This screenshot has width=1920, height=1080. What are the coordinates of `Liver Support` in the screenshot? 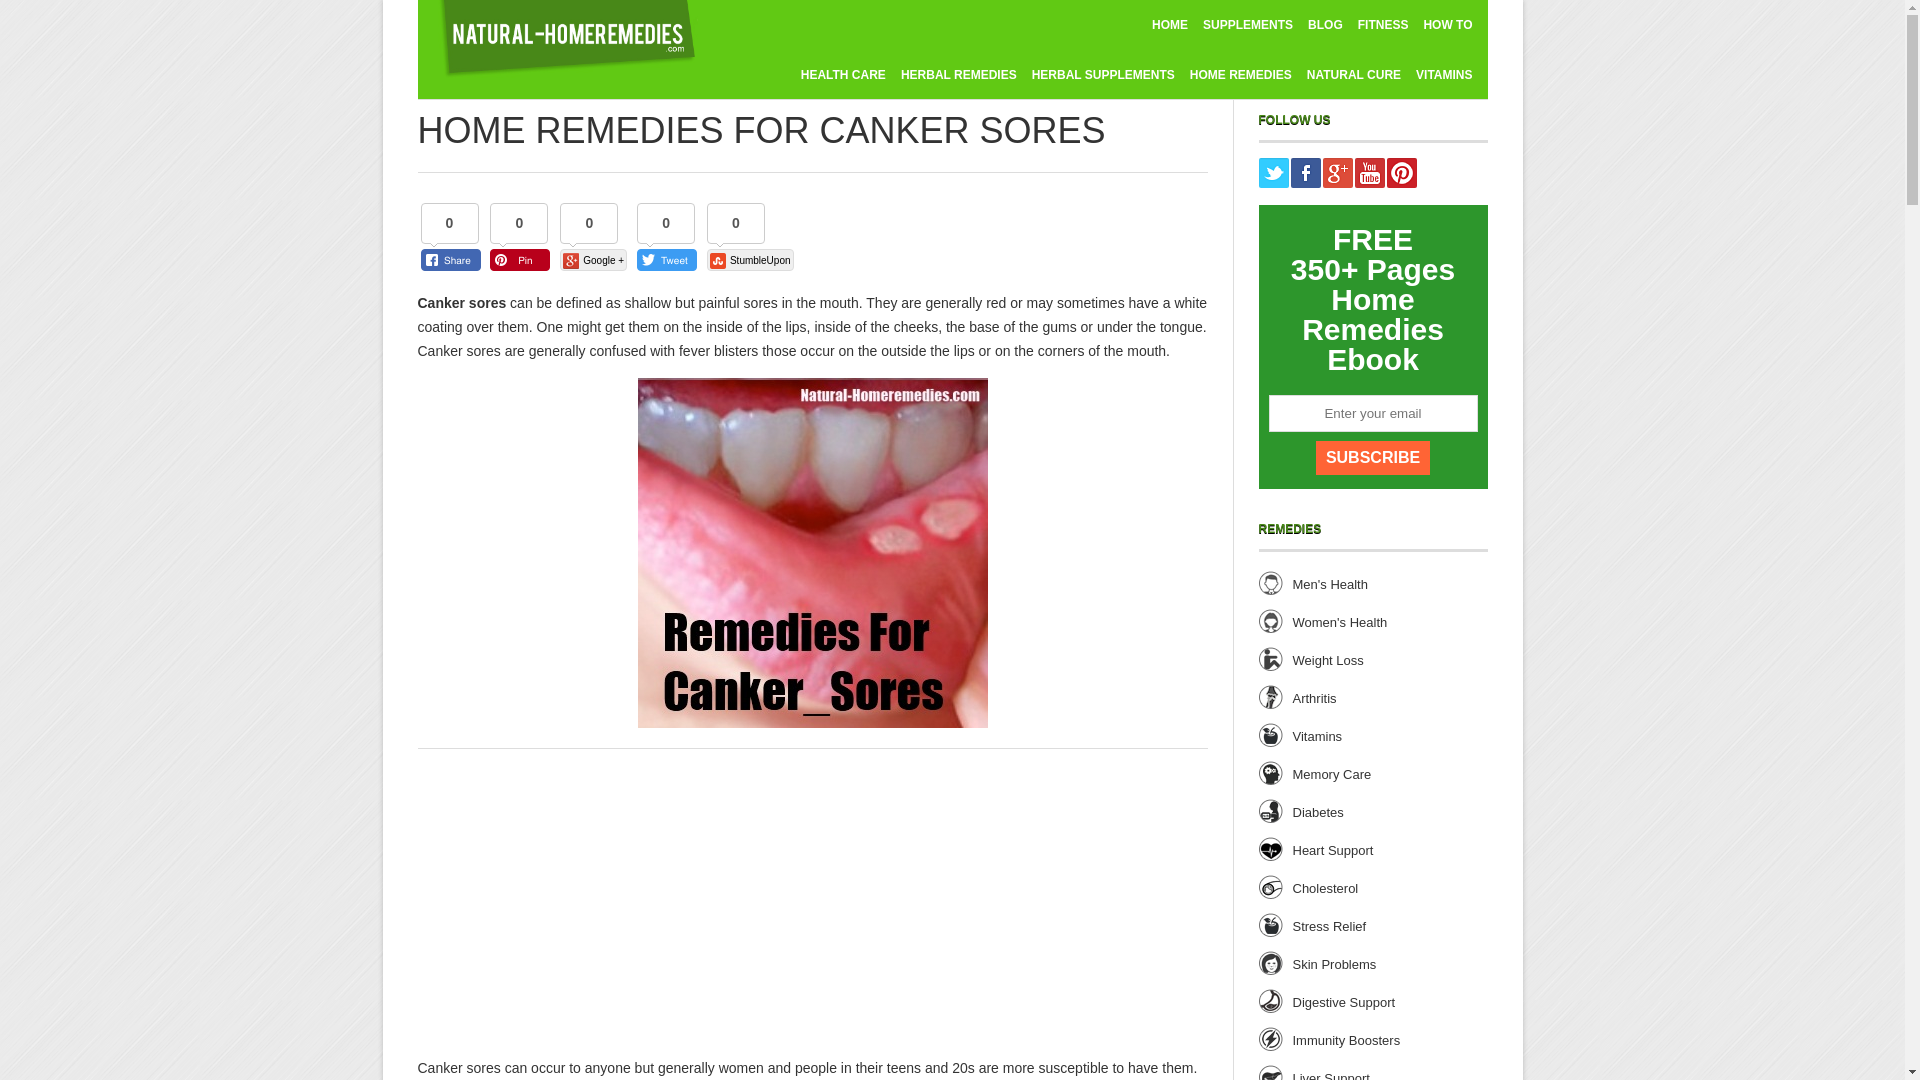 It's located at (1330, 1076).